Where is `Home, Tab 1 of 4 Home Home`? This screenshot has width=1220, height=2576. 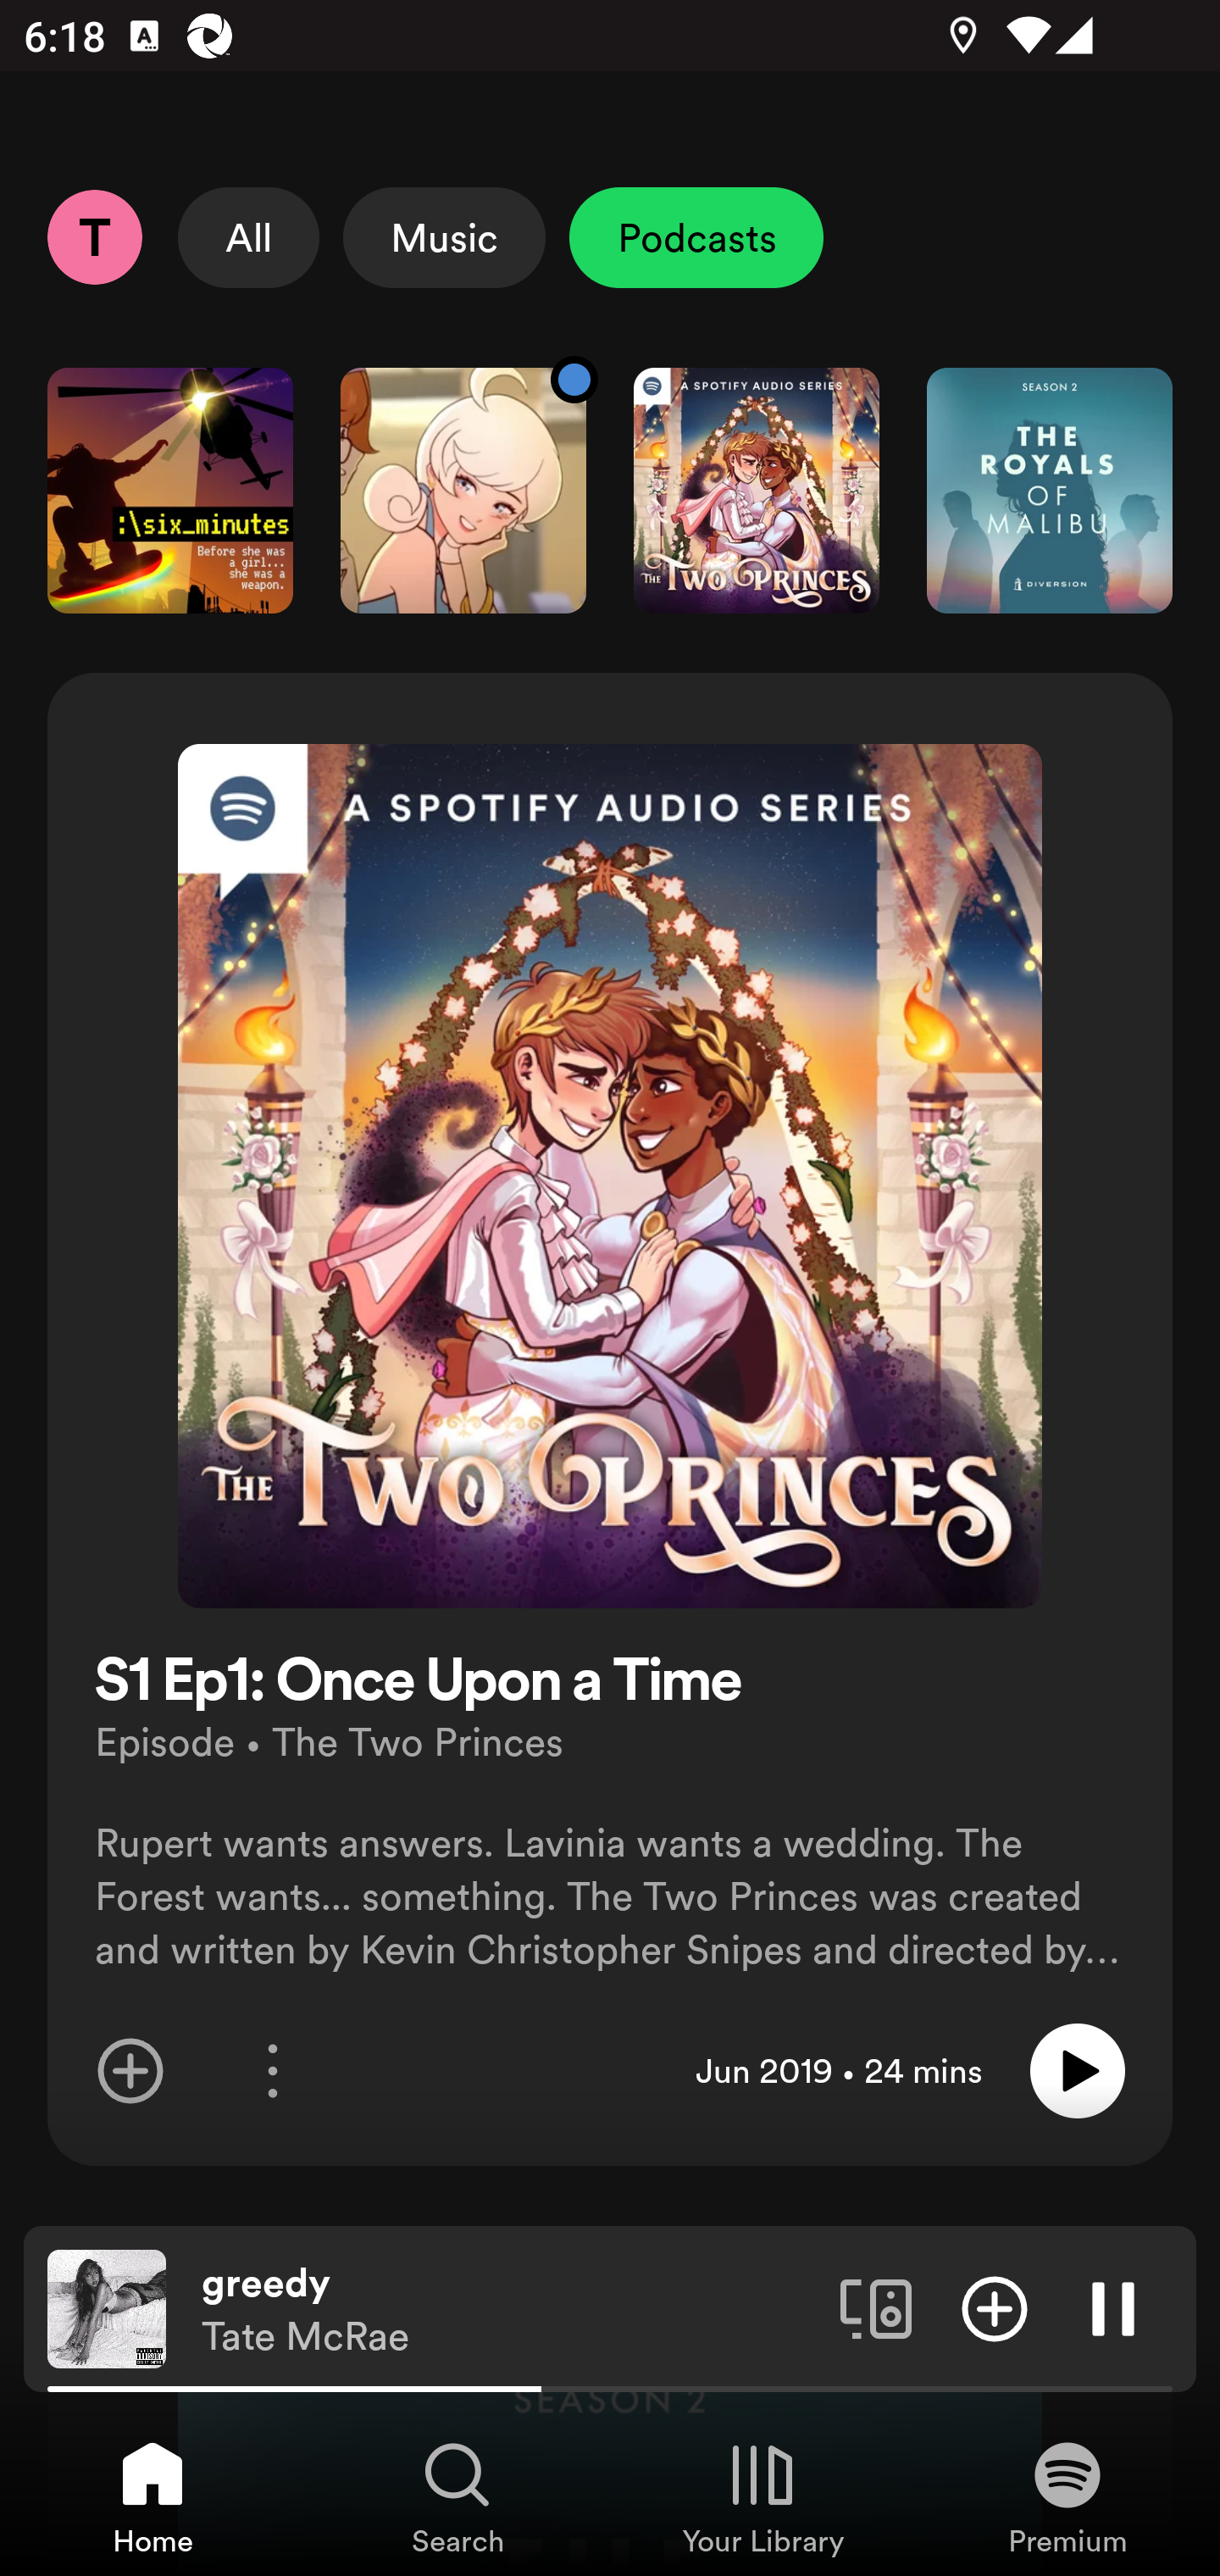
Home, Tab 1 of 4 Home Home is located at coordinates (152, 2496).